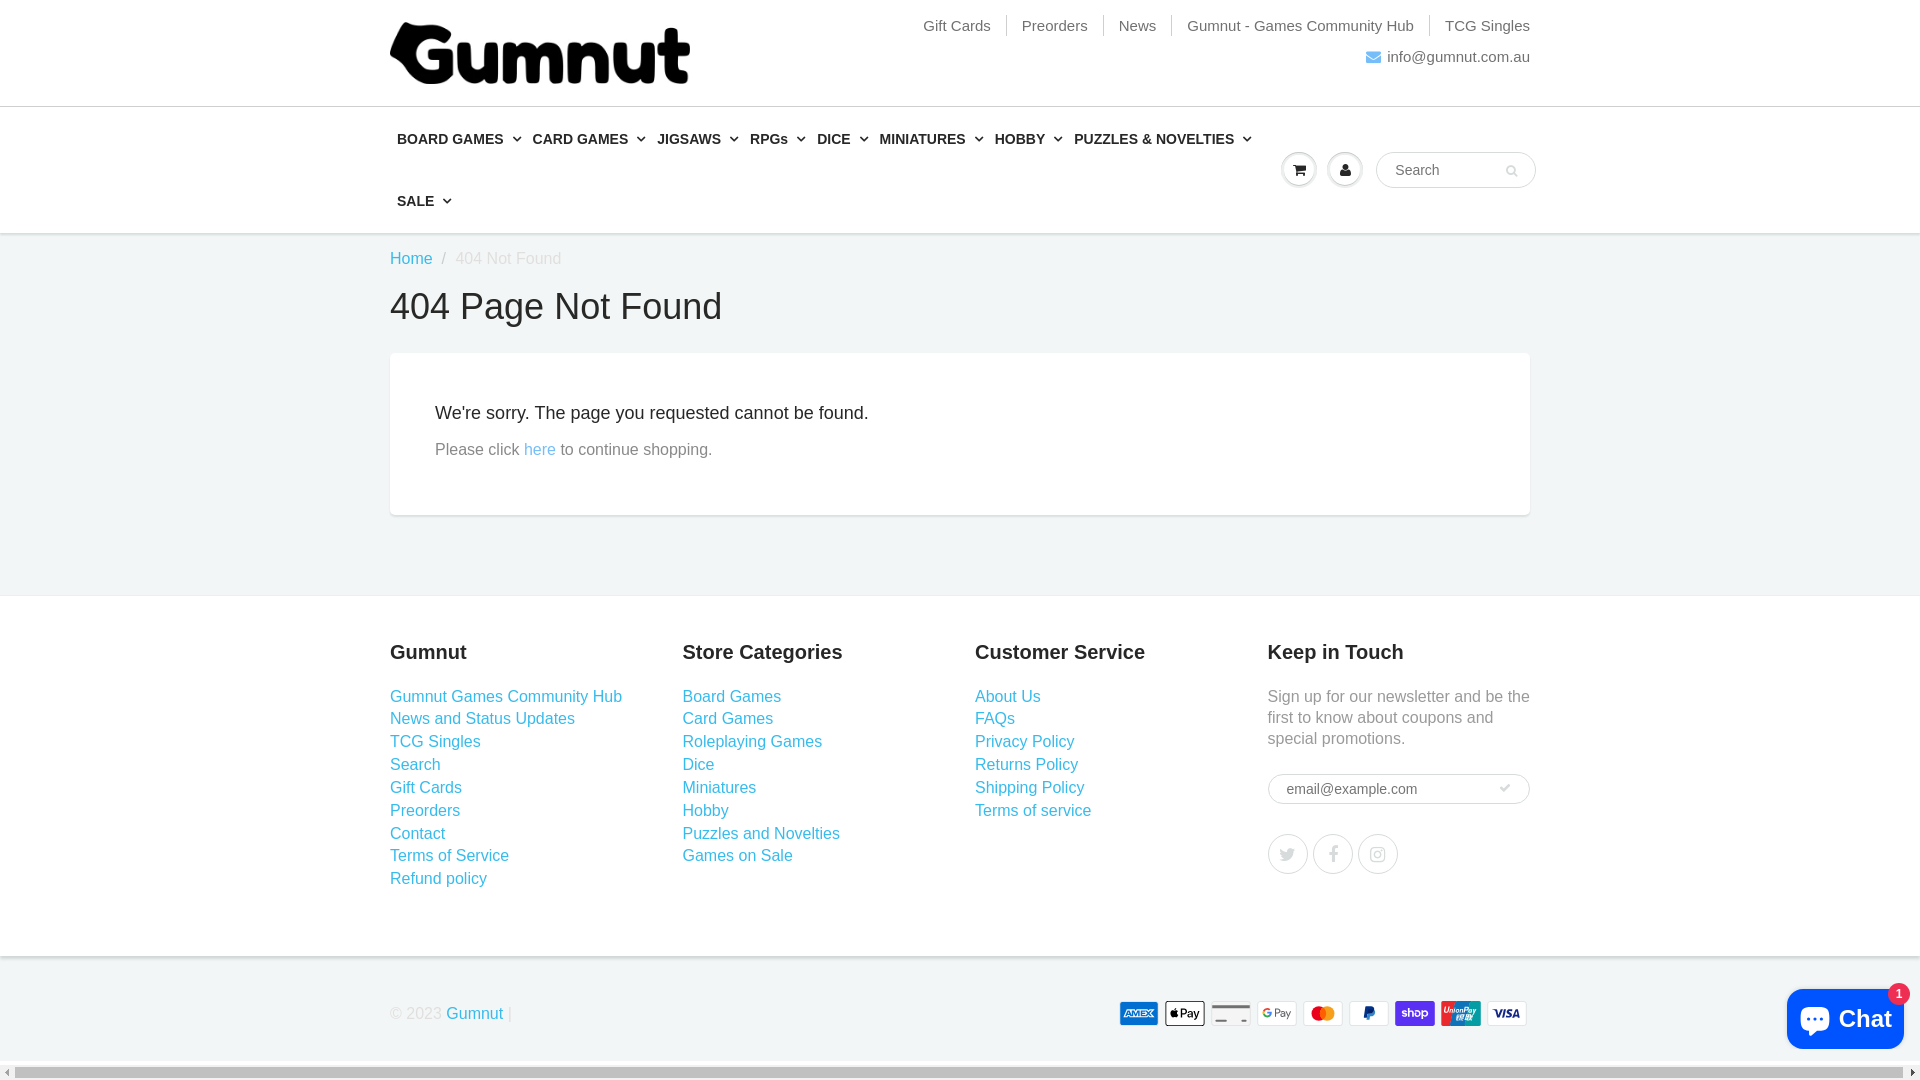 This screenshot has height=1080, width=1920. Describe the element at coordinates (590, 139) in the screenshot. I see `CARD GAMES` at that location.